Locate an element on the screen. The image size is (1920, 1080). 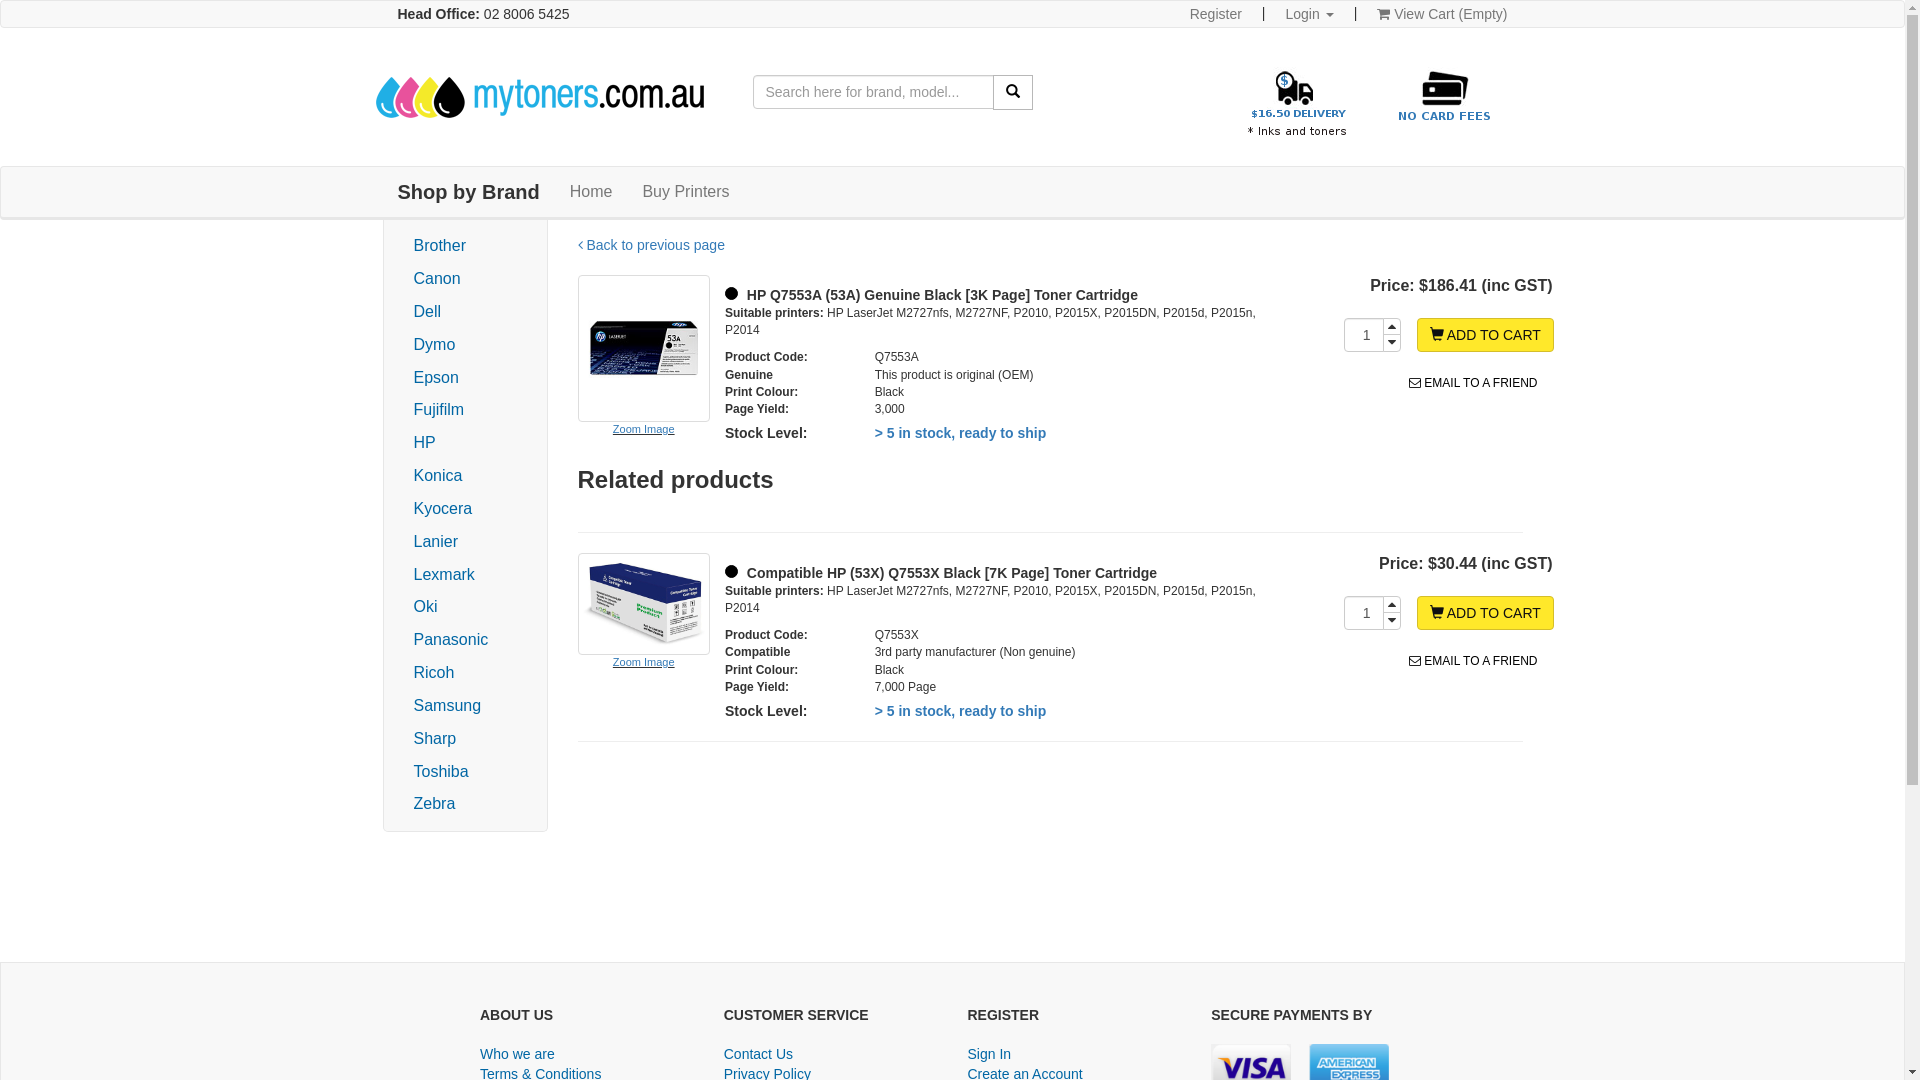
Samsung is located at coordinates (448, 706).